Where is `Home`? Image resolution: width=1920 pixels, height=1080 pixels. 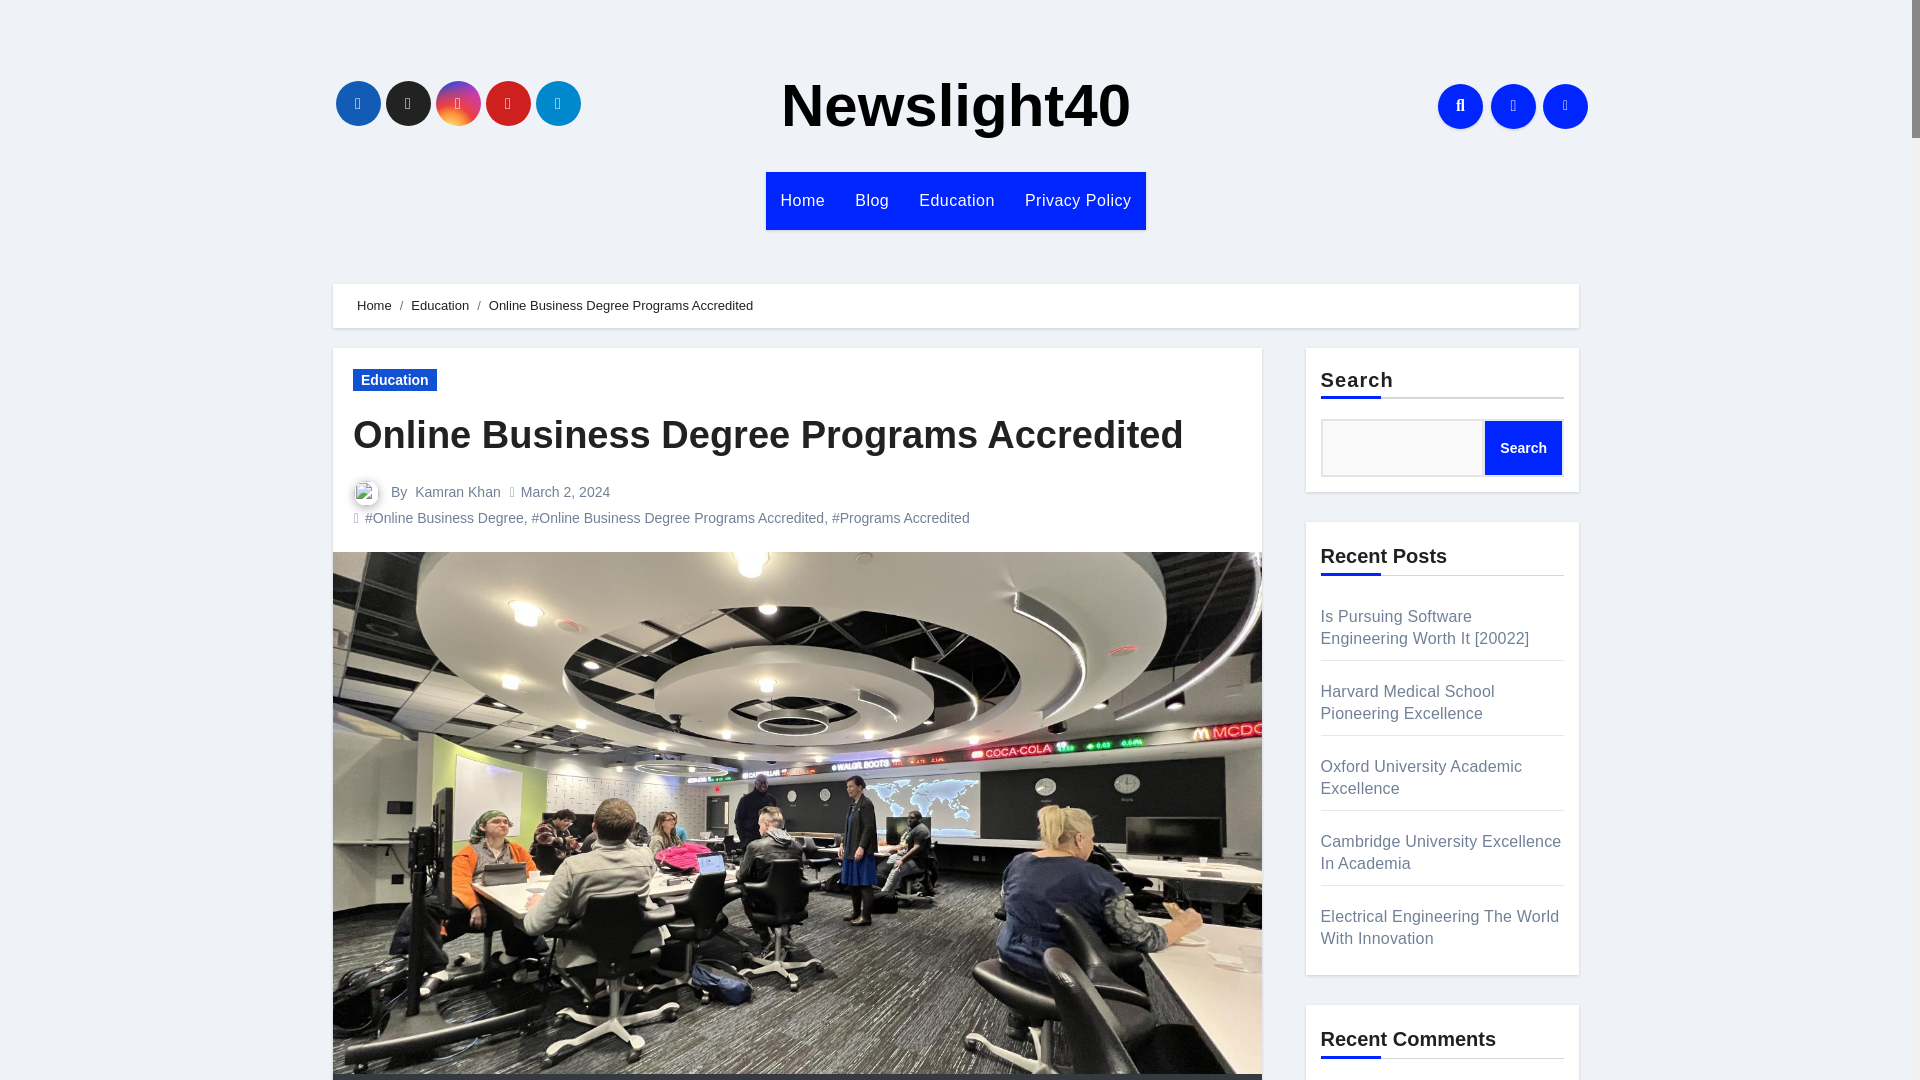 Home is located at coordinates (374, 306).